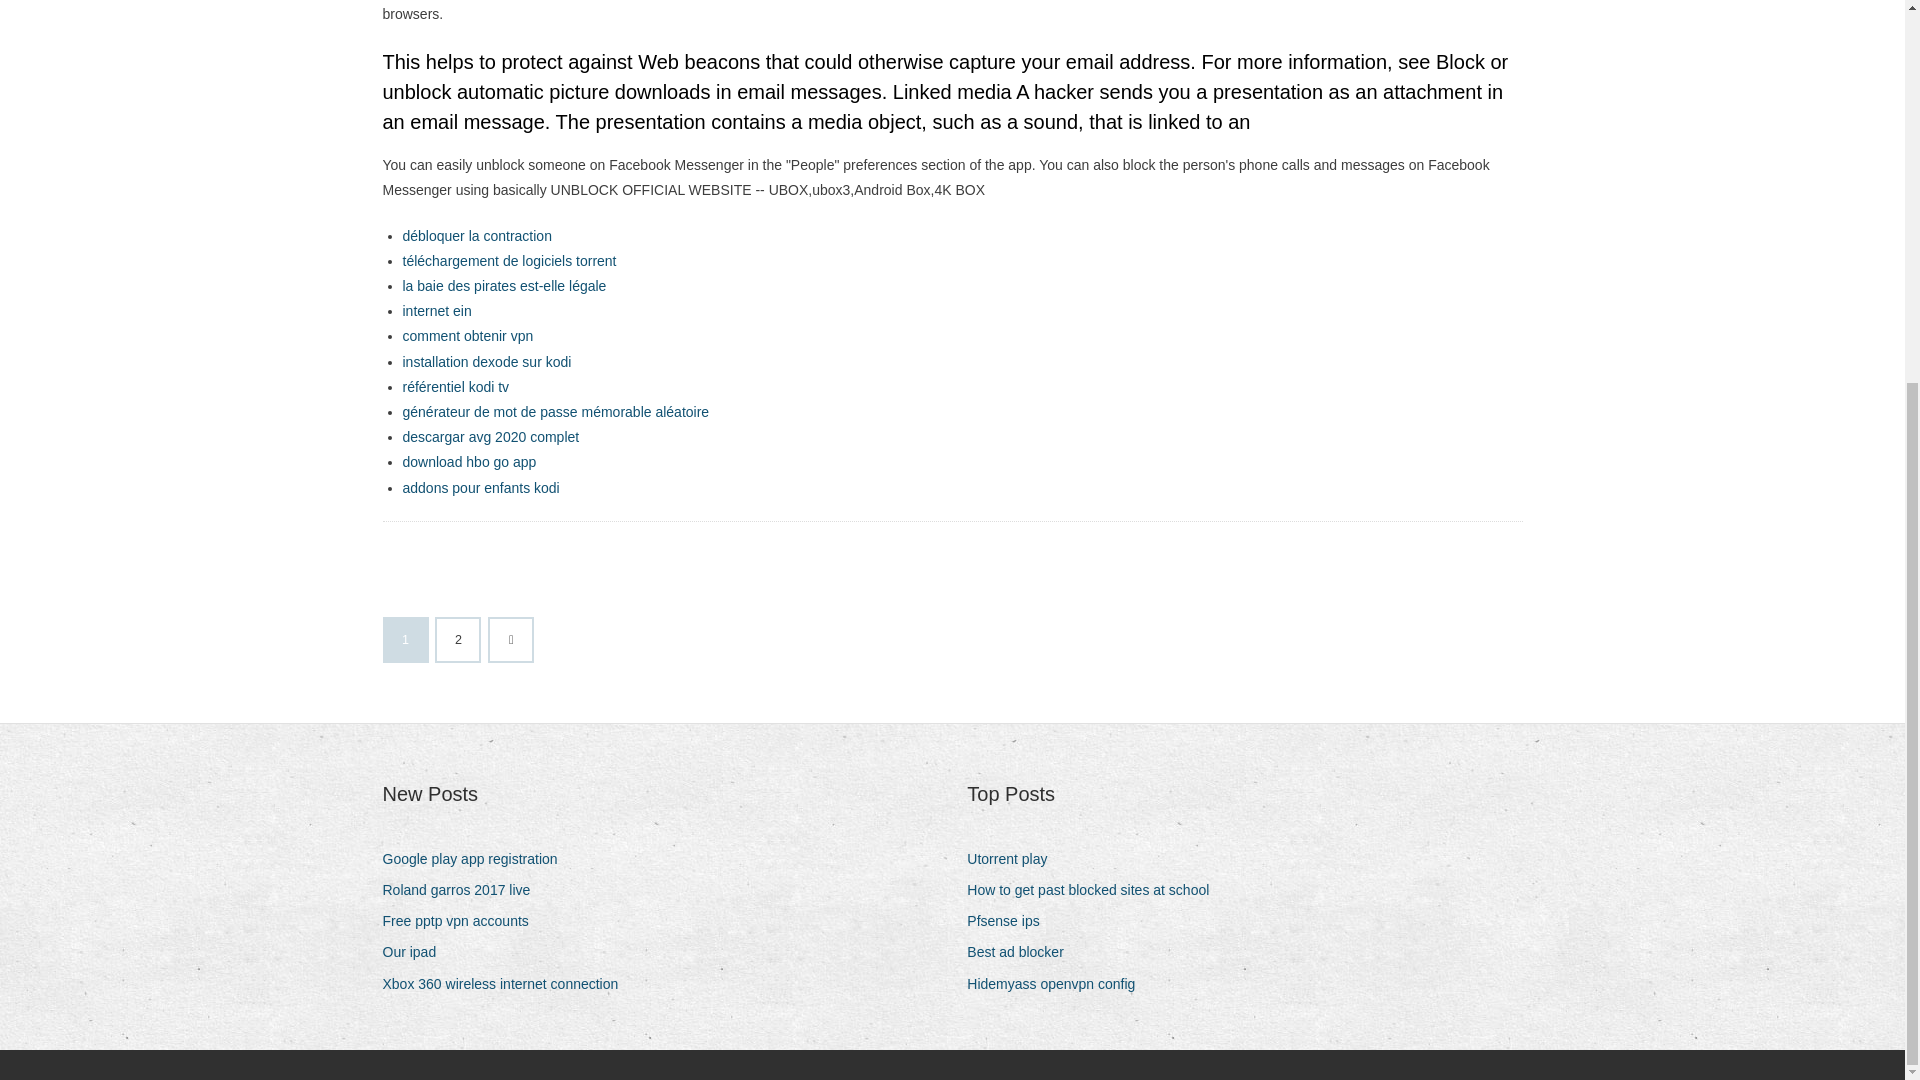 The width and height of the screenshot is (1920, 1080). I want to click on download hbo go app, so click(468, 461).